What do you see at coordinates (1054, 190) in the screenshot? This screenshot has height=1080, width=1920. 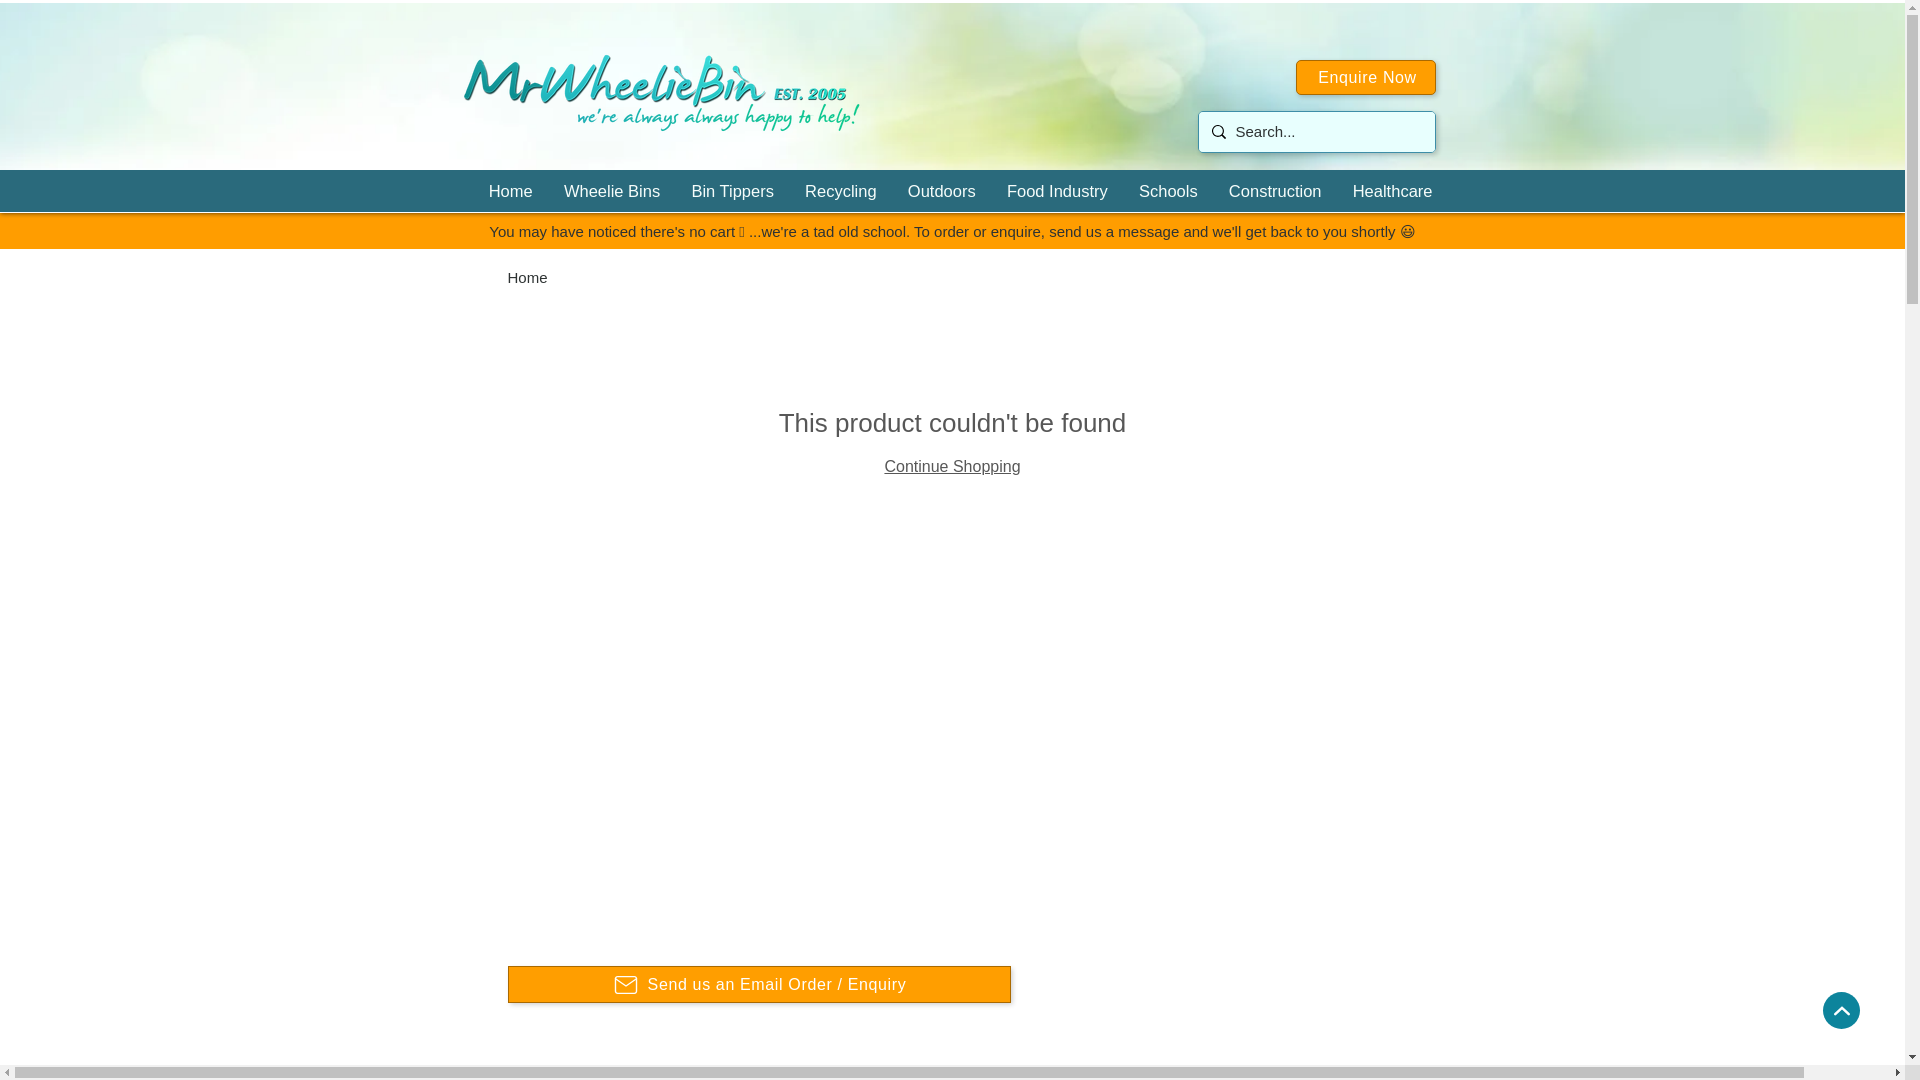 I see `Food Industry` at bounding box center [1054, 190].